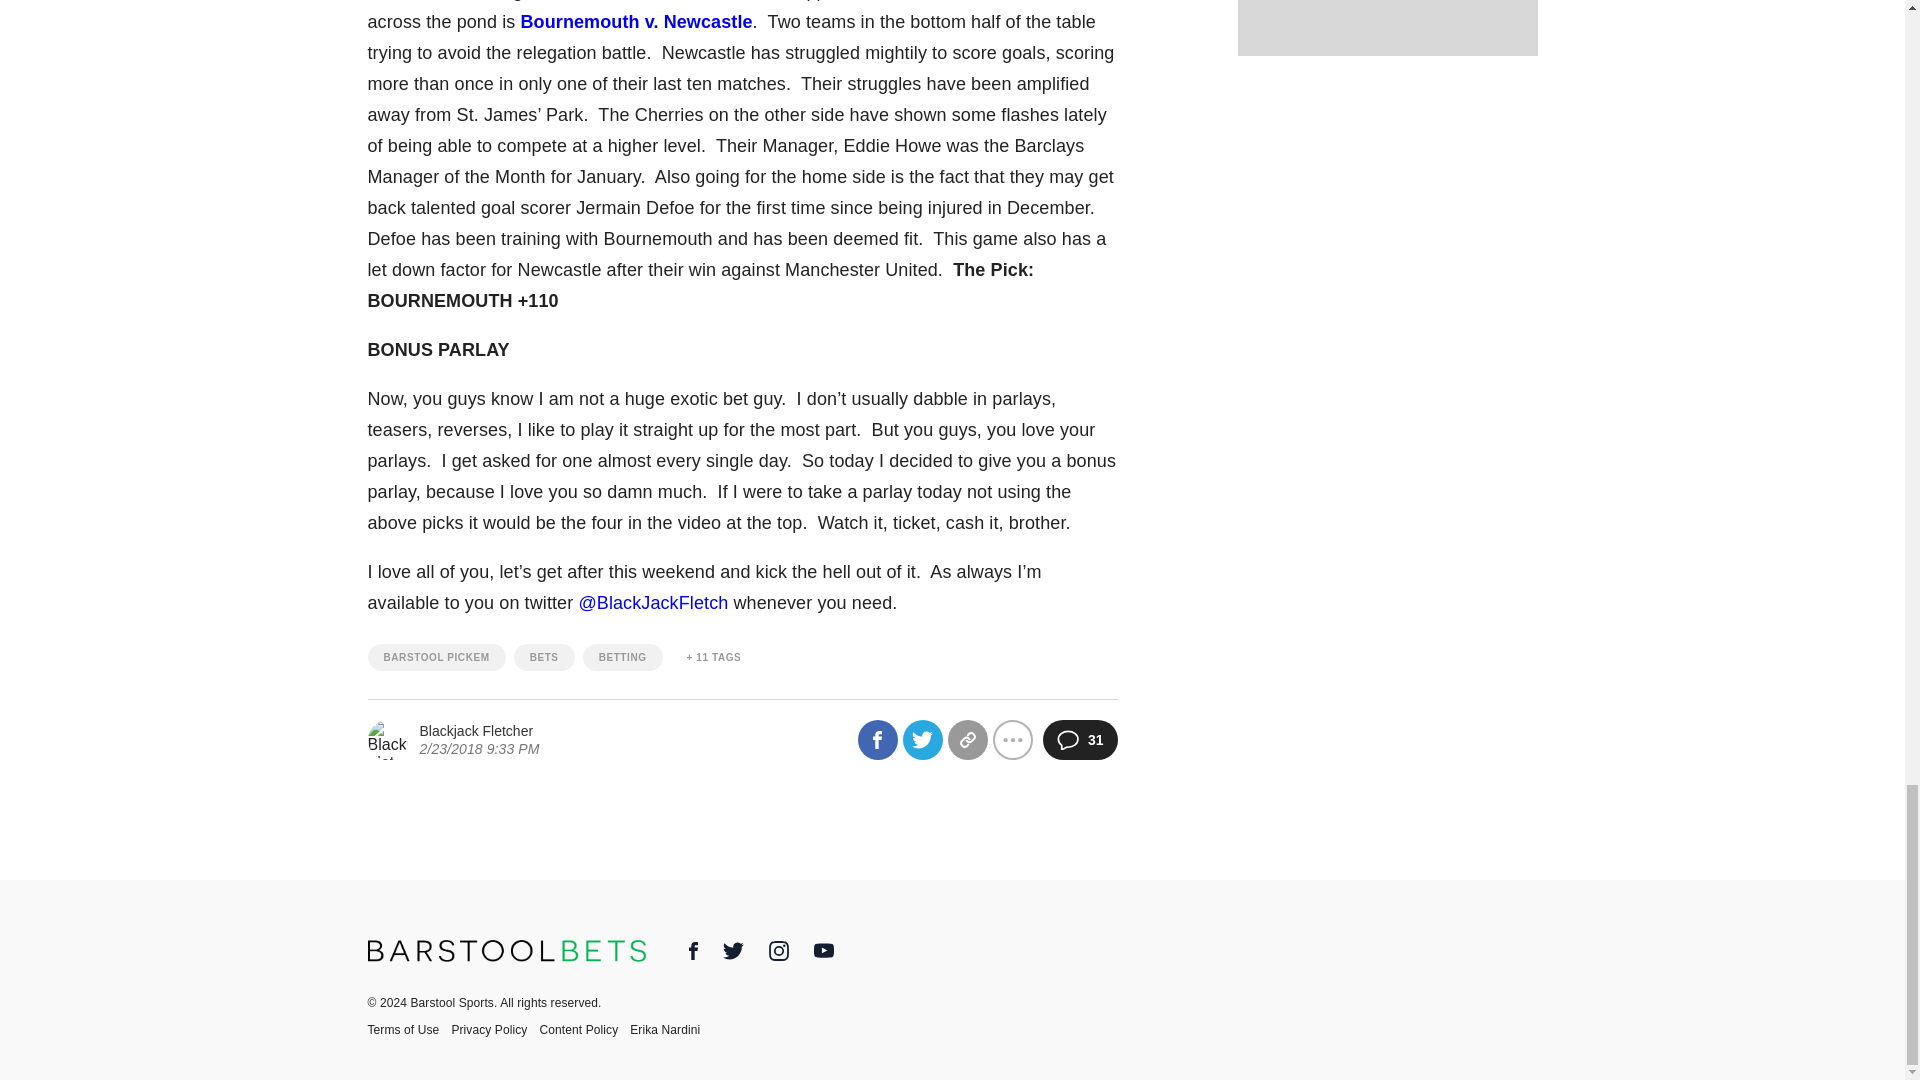  I want to click on BETS, so click(544, 656).